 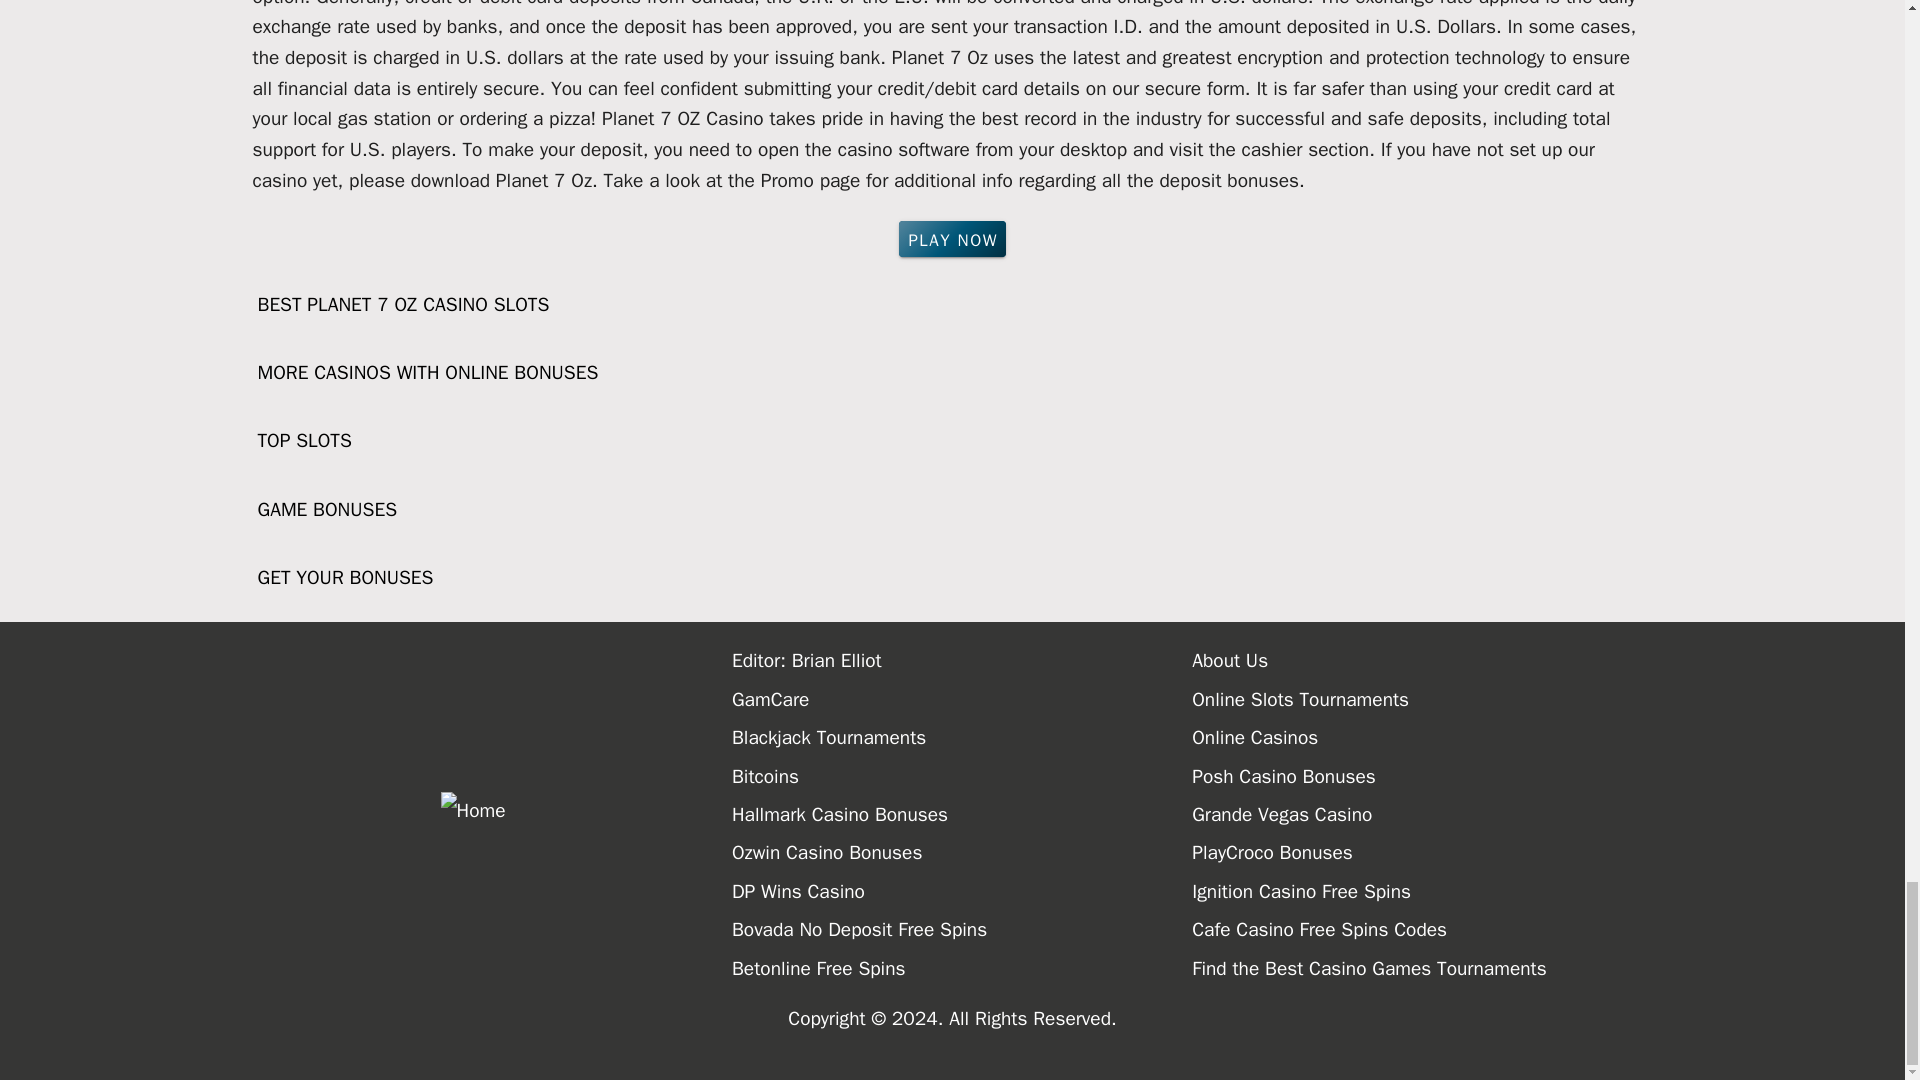 I want to click on Ignition Casino Free Spins, so click(x=1422, y=892).